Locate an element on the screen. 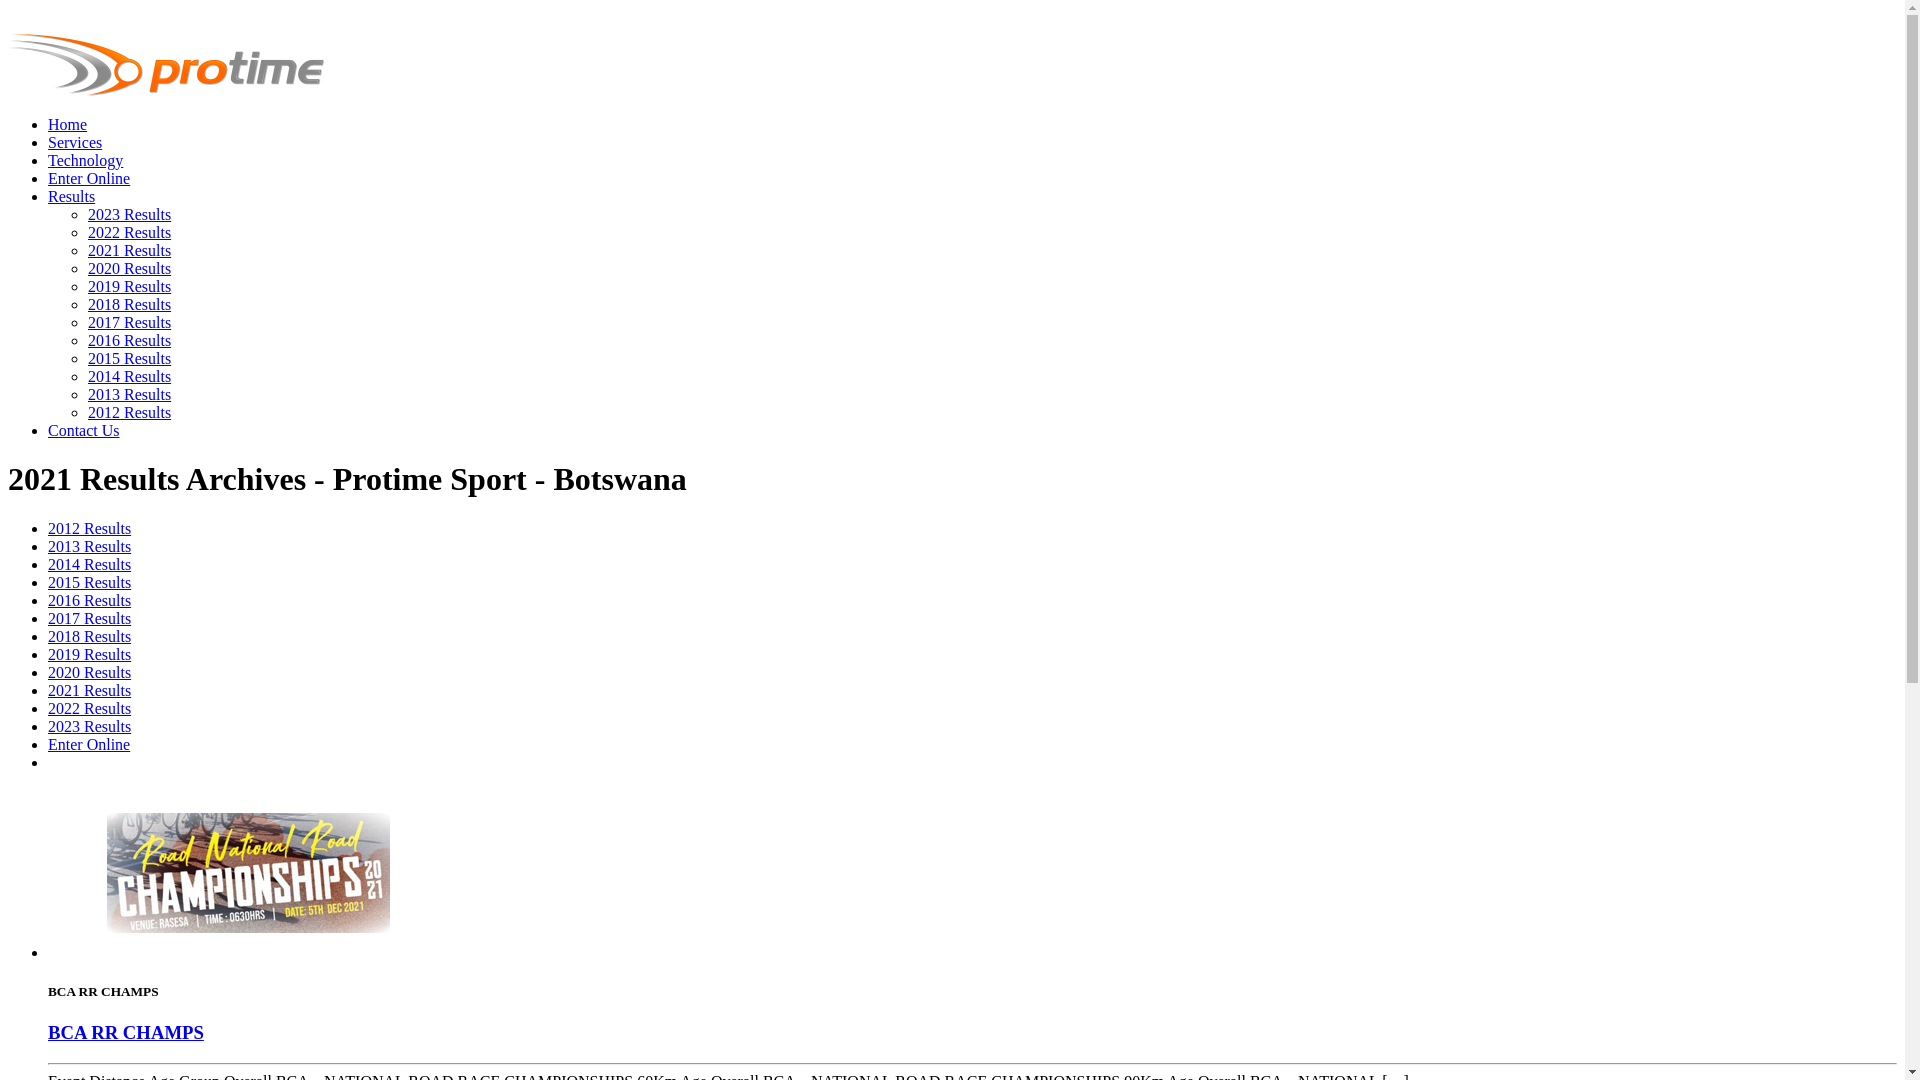 This screenshot has width=1920, height=1080. 2019 Results is located at coordinates (130, 286).